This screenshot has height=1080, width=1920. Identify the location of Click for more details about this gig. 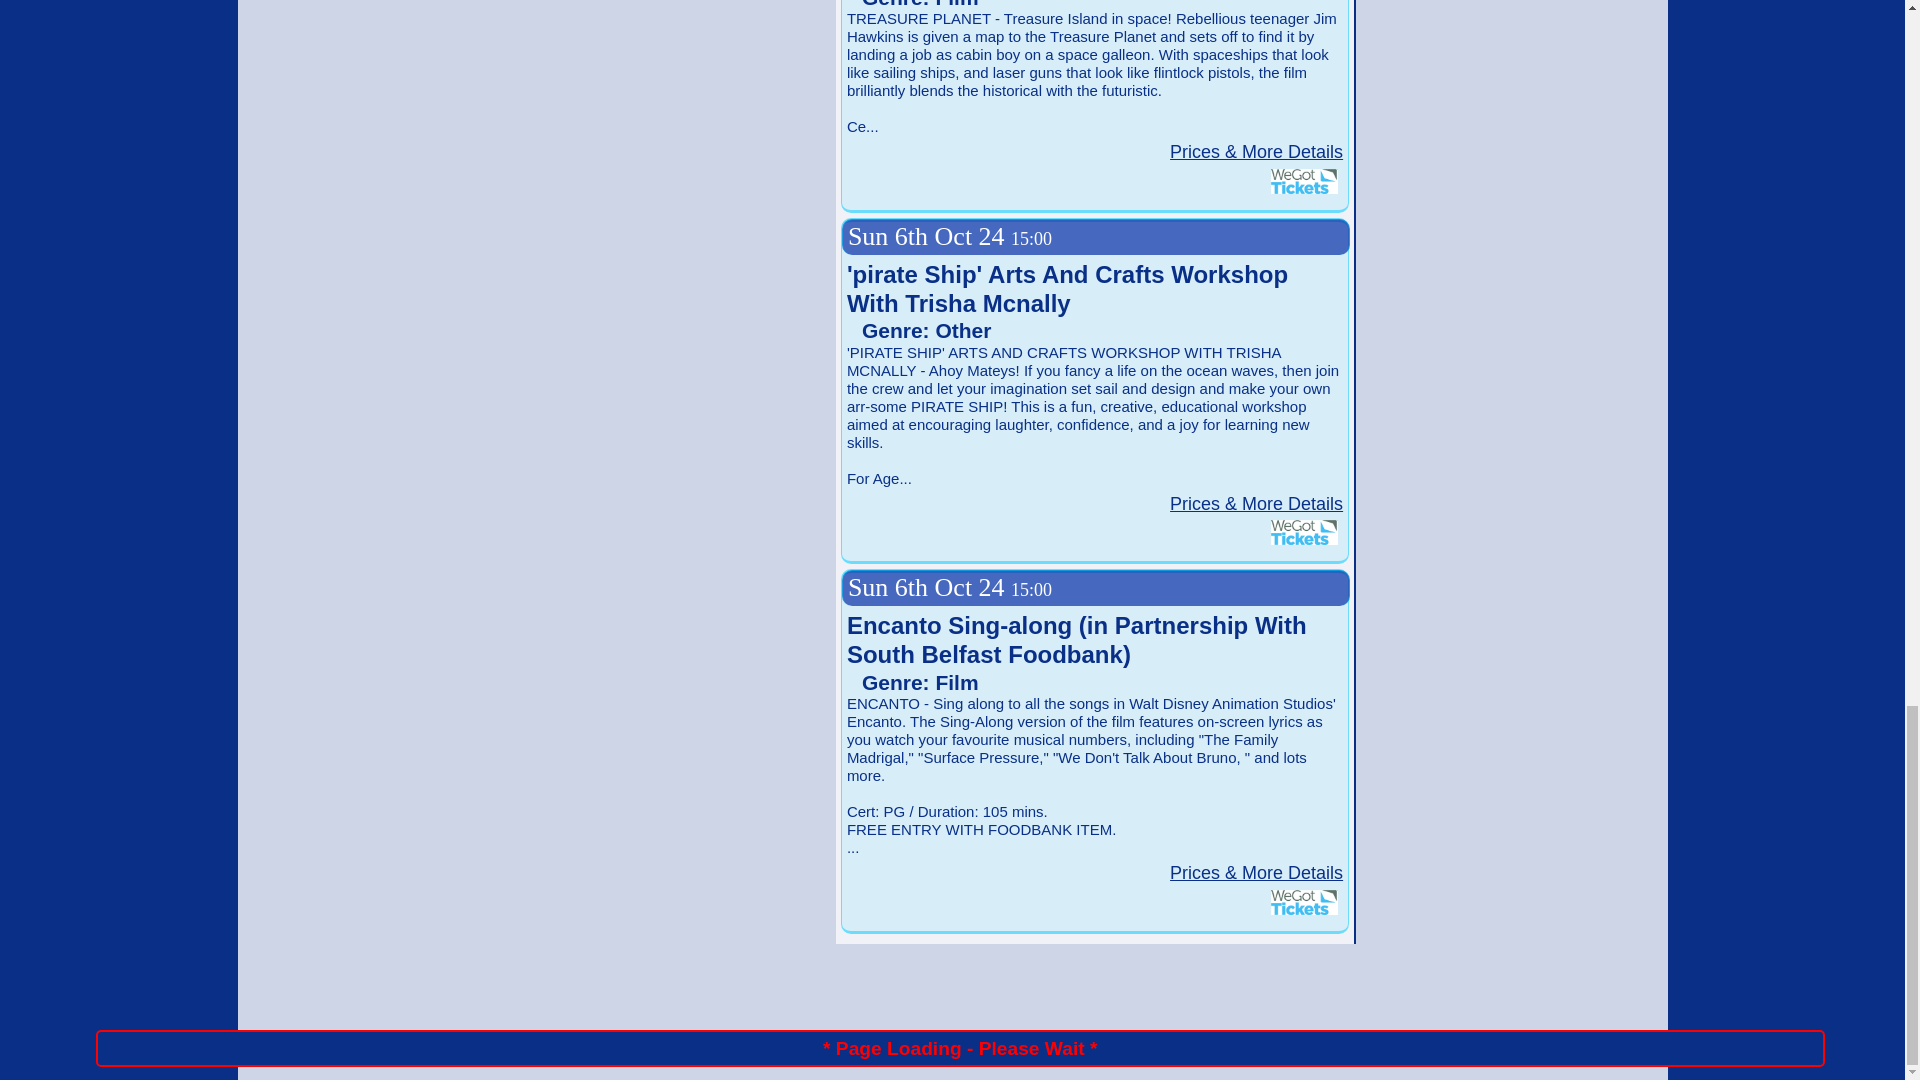
(1256, 504).